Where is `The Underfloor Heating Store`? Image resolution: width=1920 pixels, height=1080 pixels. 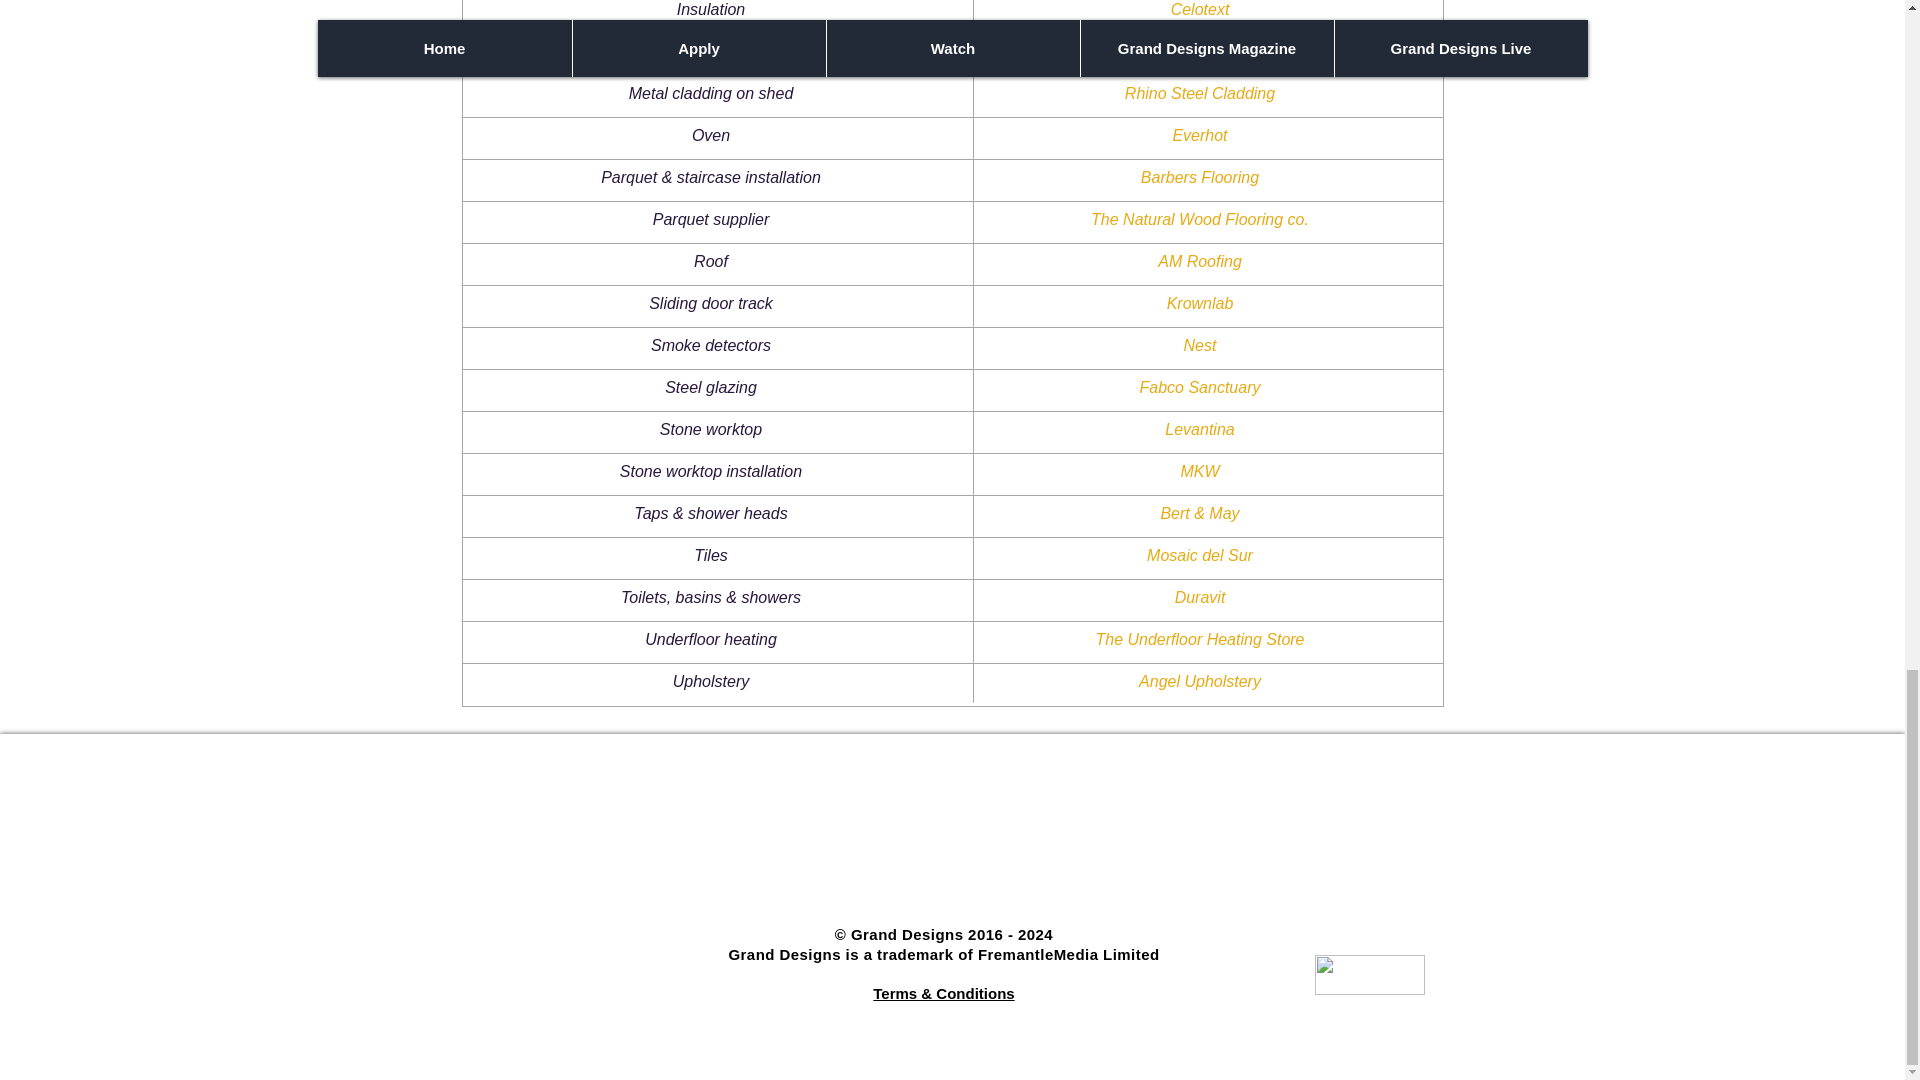 The Underfloor Heating Store is located at coordinates (1200, 639).